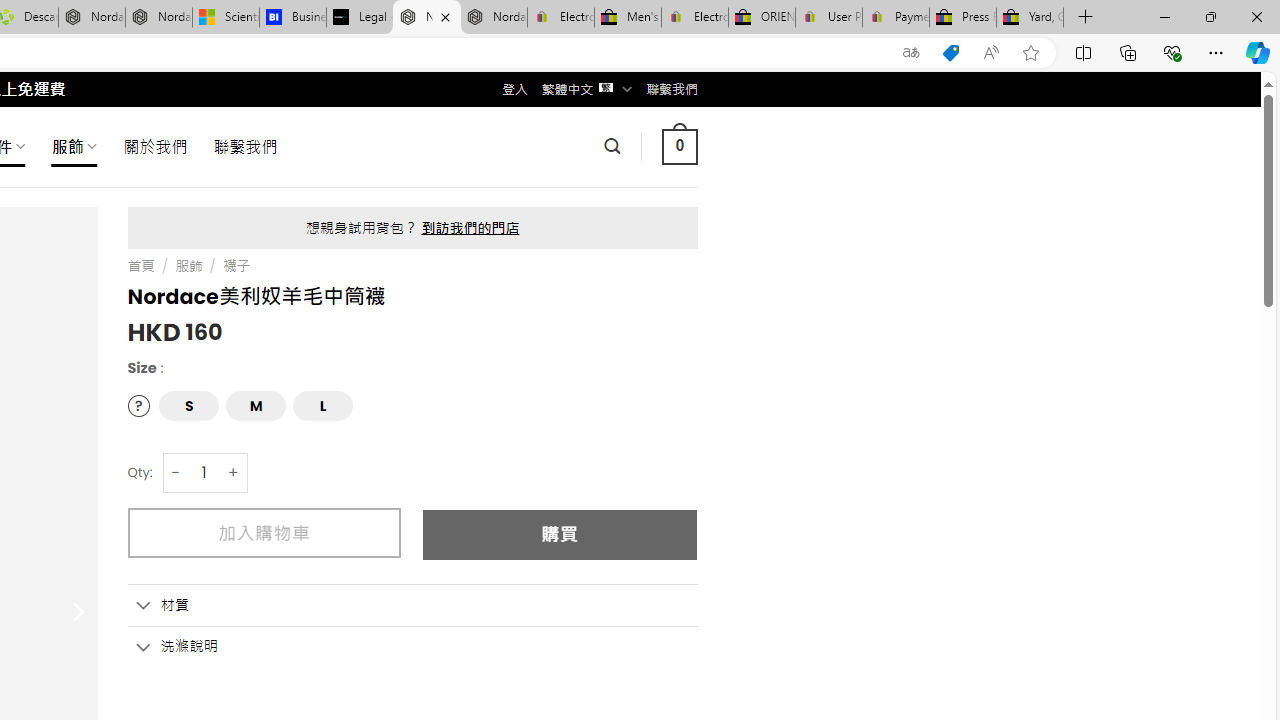 This screenshot has width=1280, height=720. What do you see at coordinates (962, 18) in the screenshot?
I see `Press Room - eBay Inc.` at bounding box center [962, 18].